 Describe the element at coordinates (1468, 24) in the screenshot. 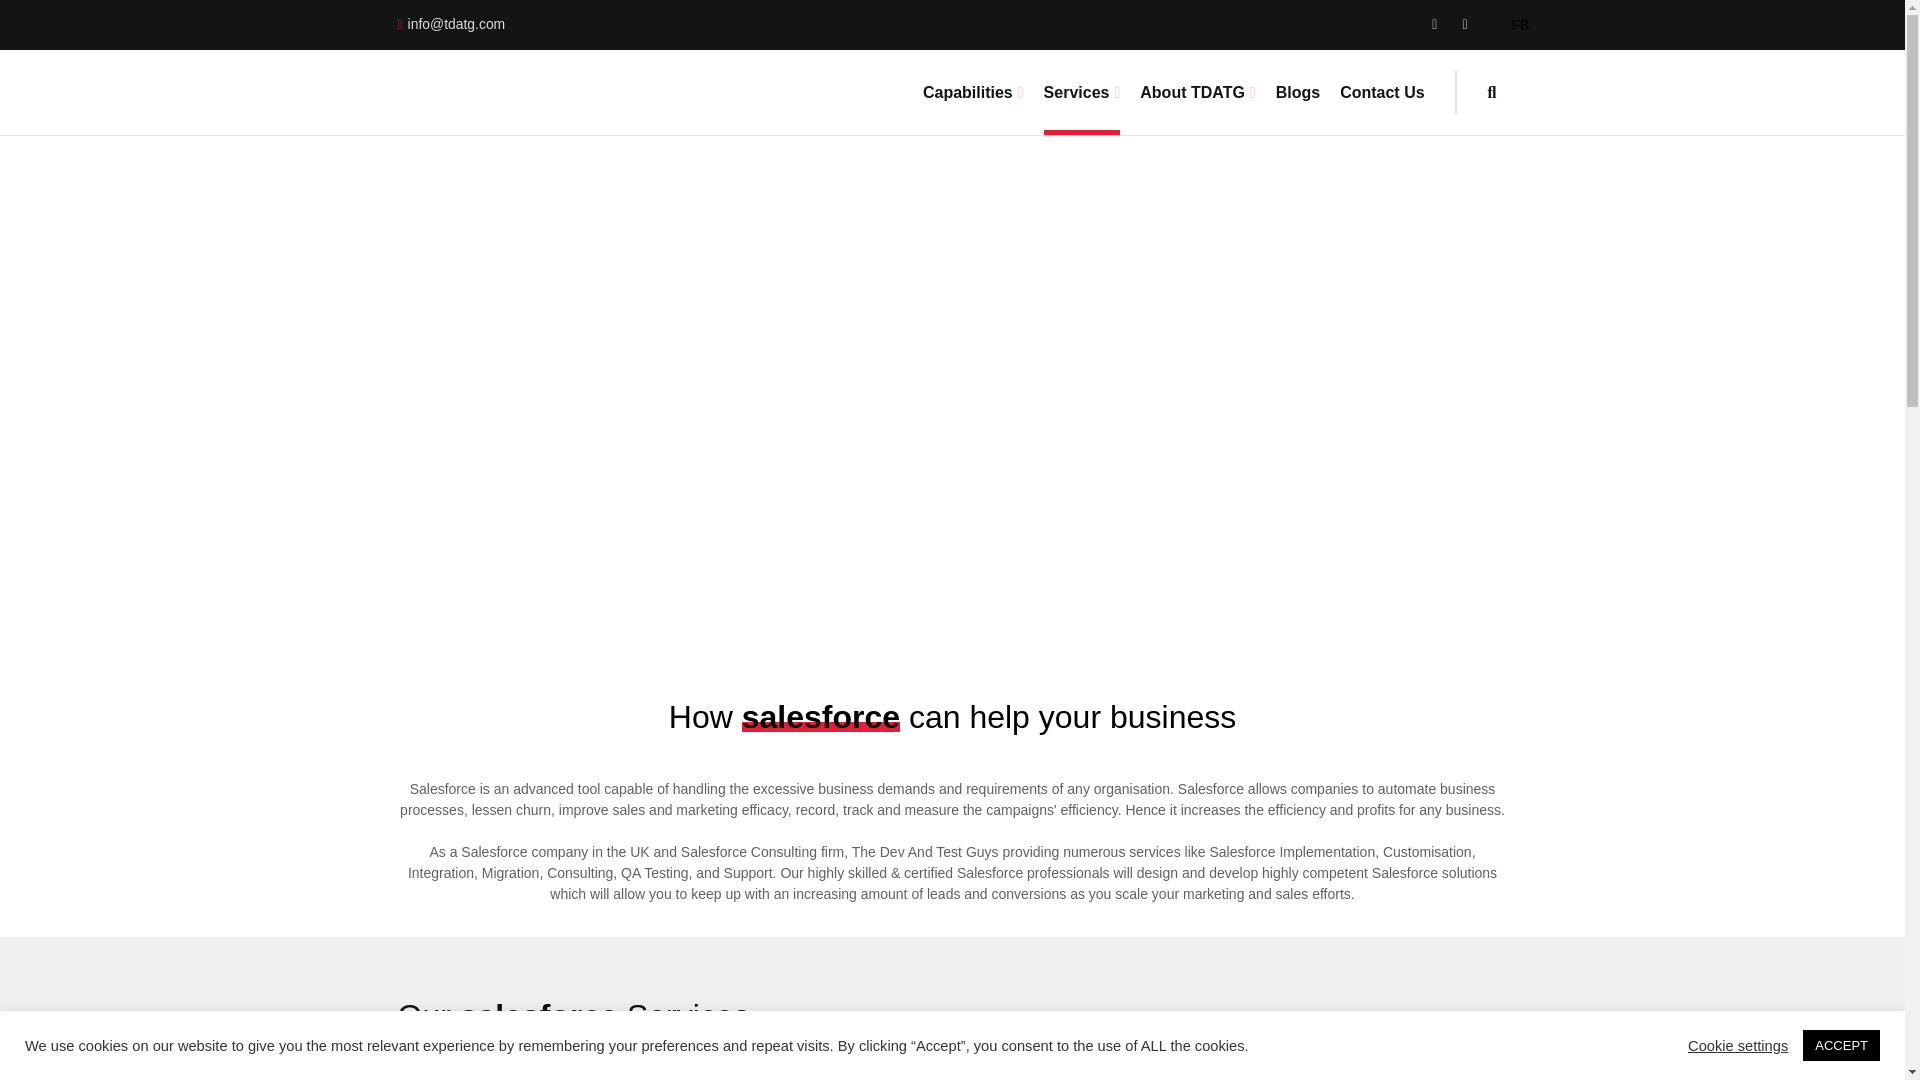

I see `Twitter` at that location.